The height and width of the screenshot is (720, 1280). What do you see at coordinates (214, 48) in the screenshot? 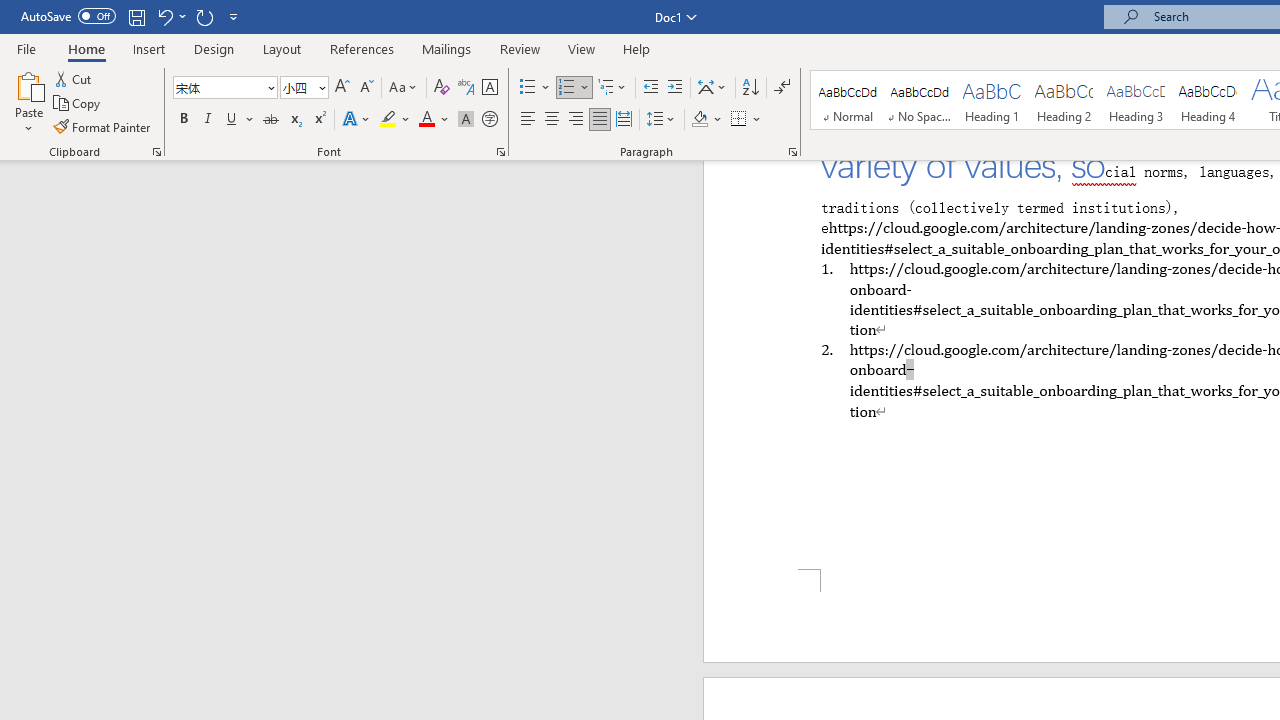
I see `Design` at bounding box center [214, 48].